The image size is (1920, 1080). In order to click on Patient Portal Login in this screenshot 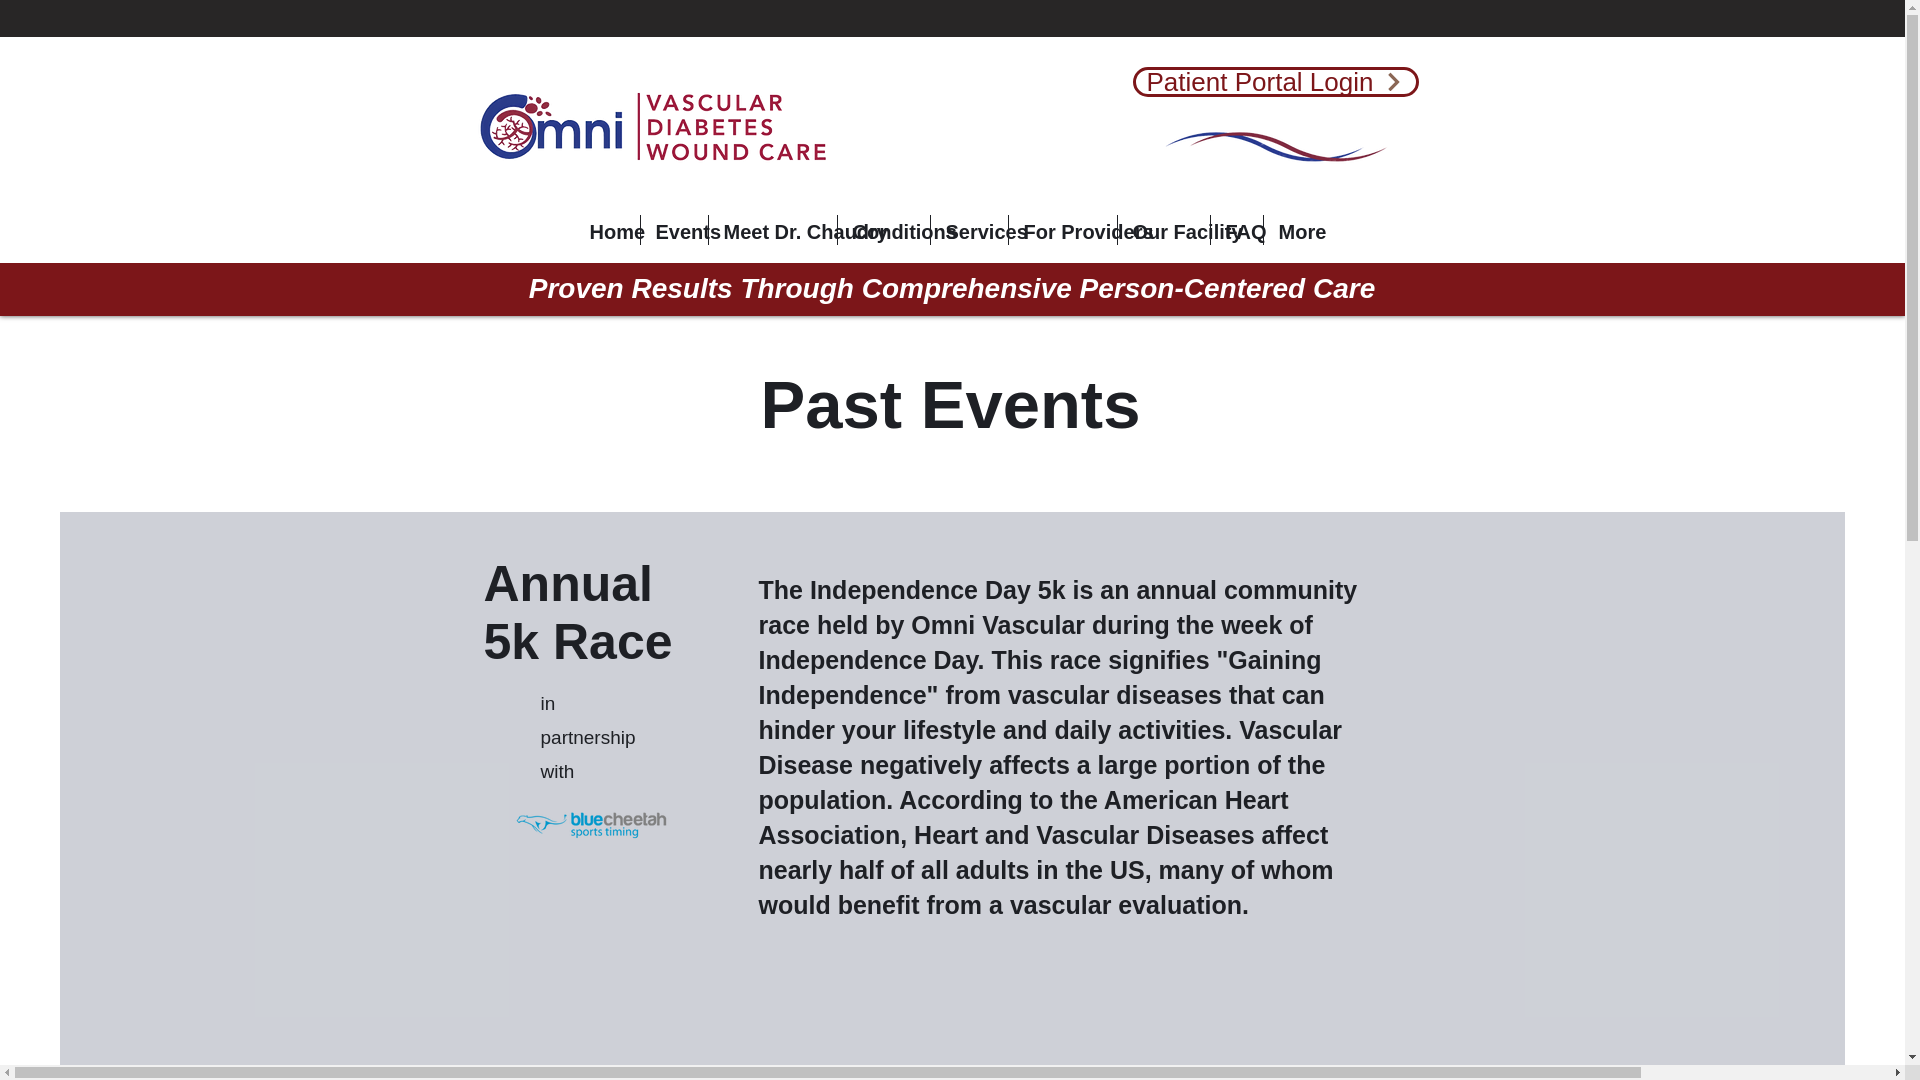, I will do `click(1275, 82)`.